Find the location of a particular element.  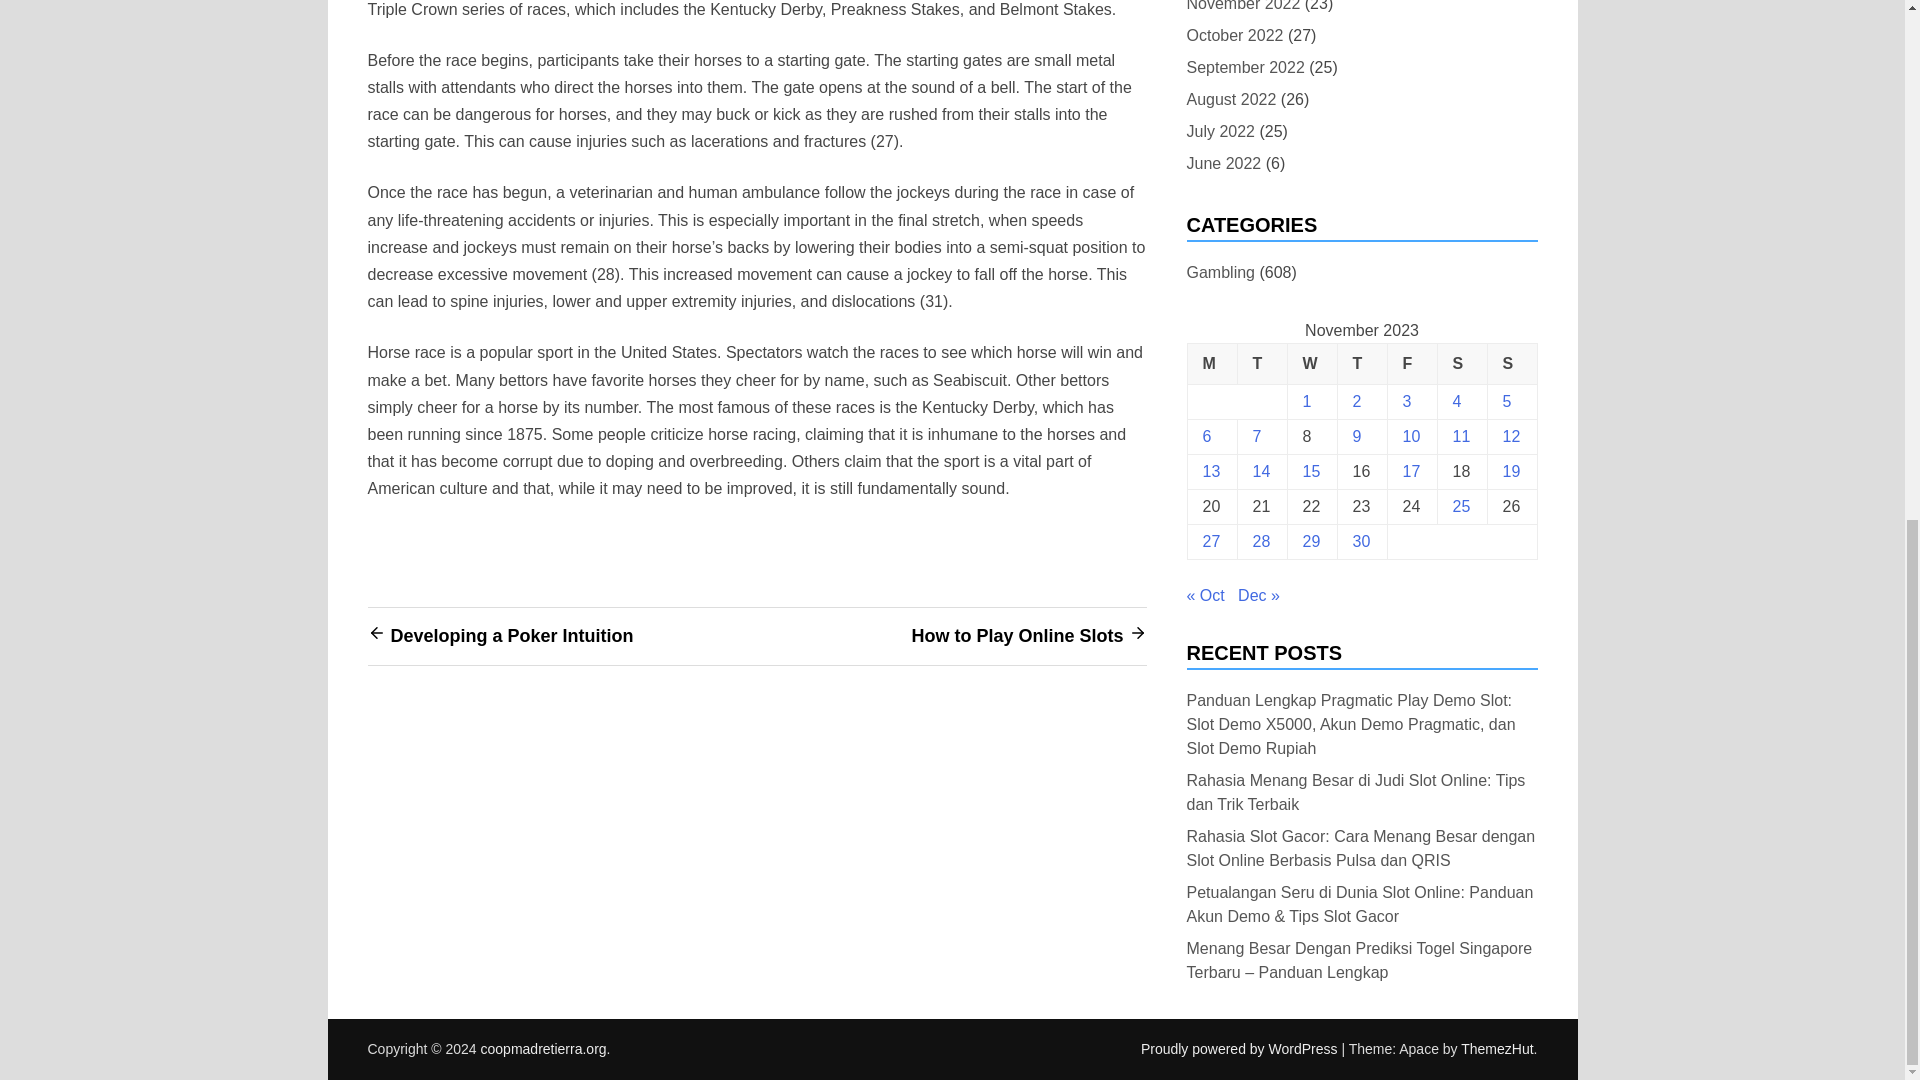

Thursday is located at coordinates (1361, 364).